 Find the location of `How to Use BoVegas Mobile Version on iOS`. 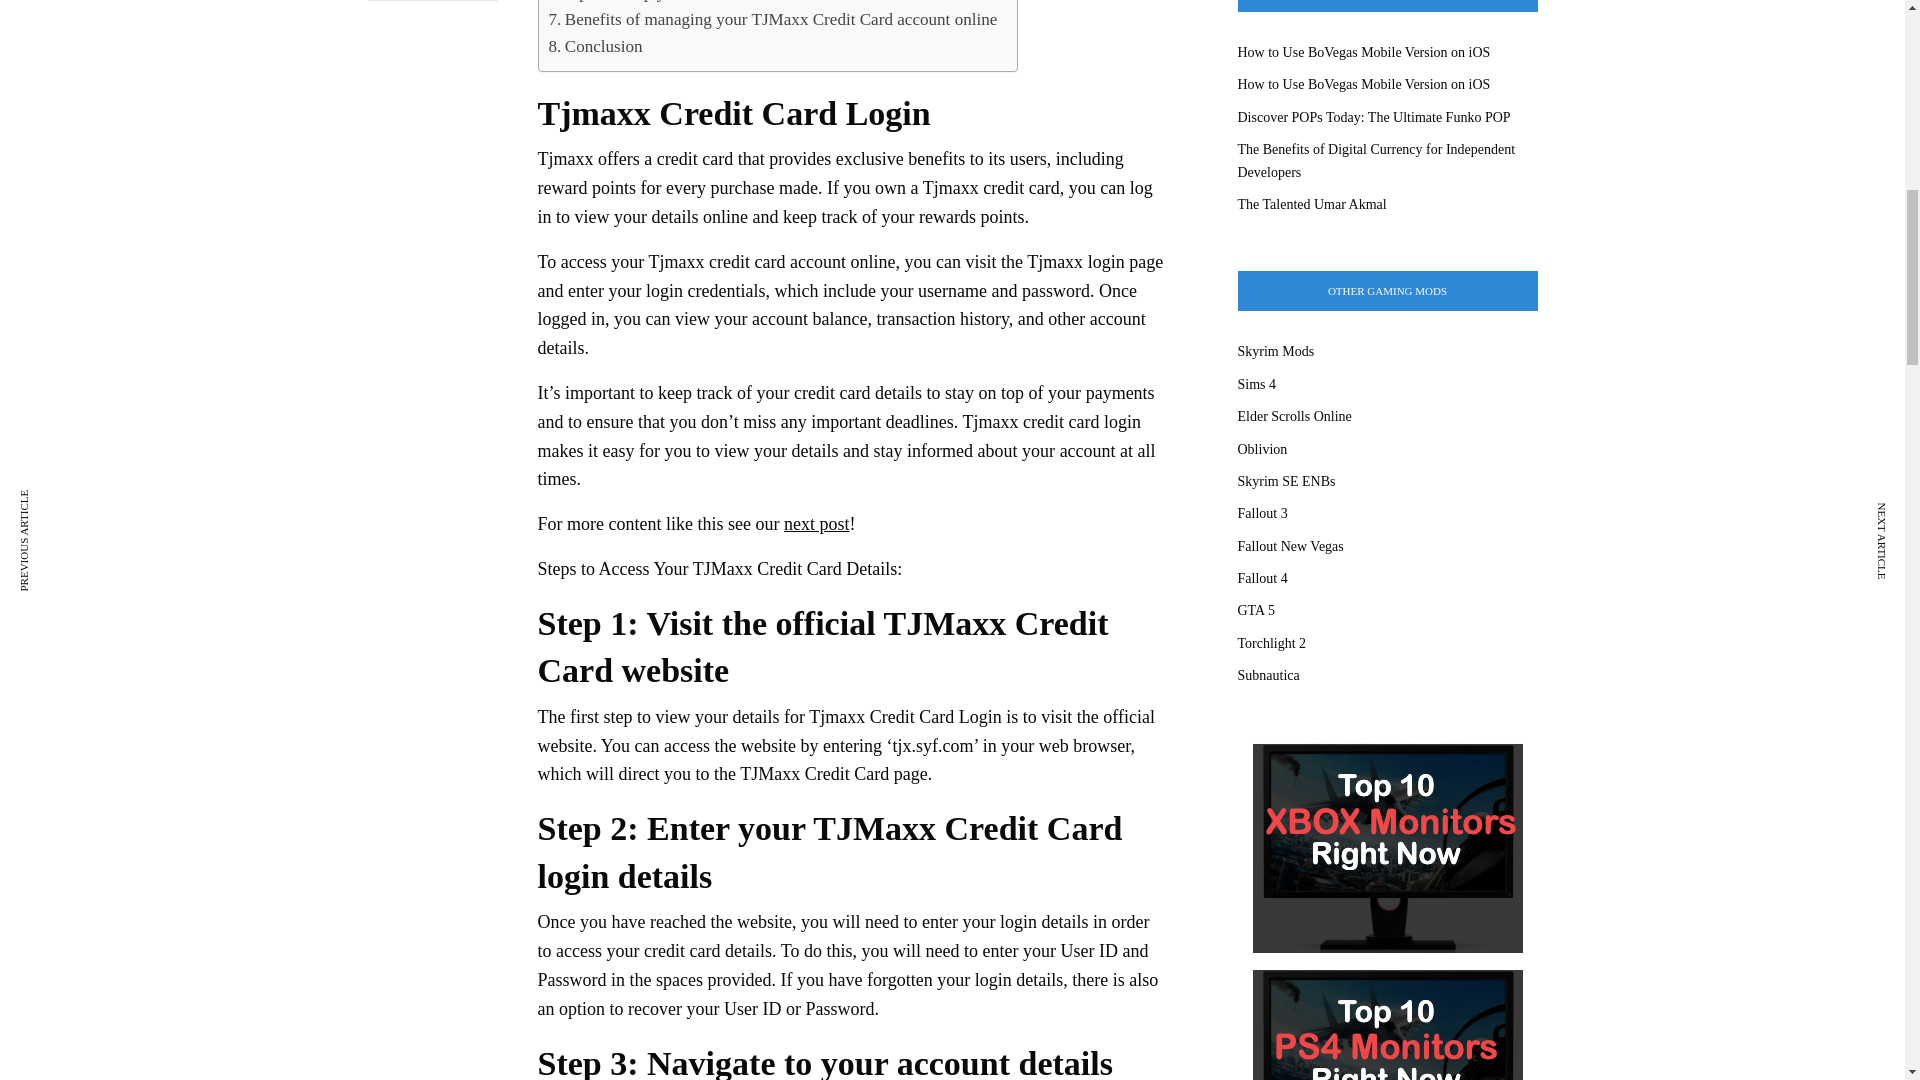

How to Use BoVegas Mobile Version on iOS is located at coordinates (1364, 52).